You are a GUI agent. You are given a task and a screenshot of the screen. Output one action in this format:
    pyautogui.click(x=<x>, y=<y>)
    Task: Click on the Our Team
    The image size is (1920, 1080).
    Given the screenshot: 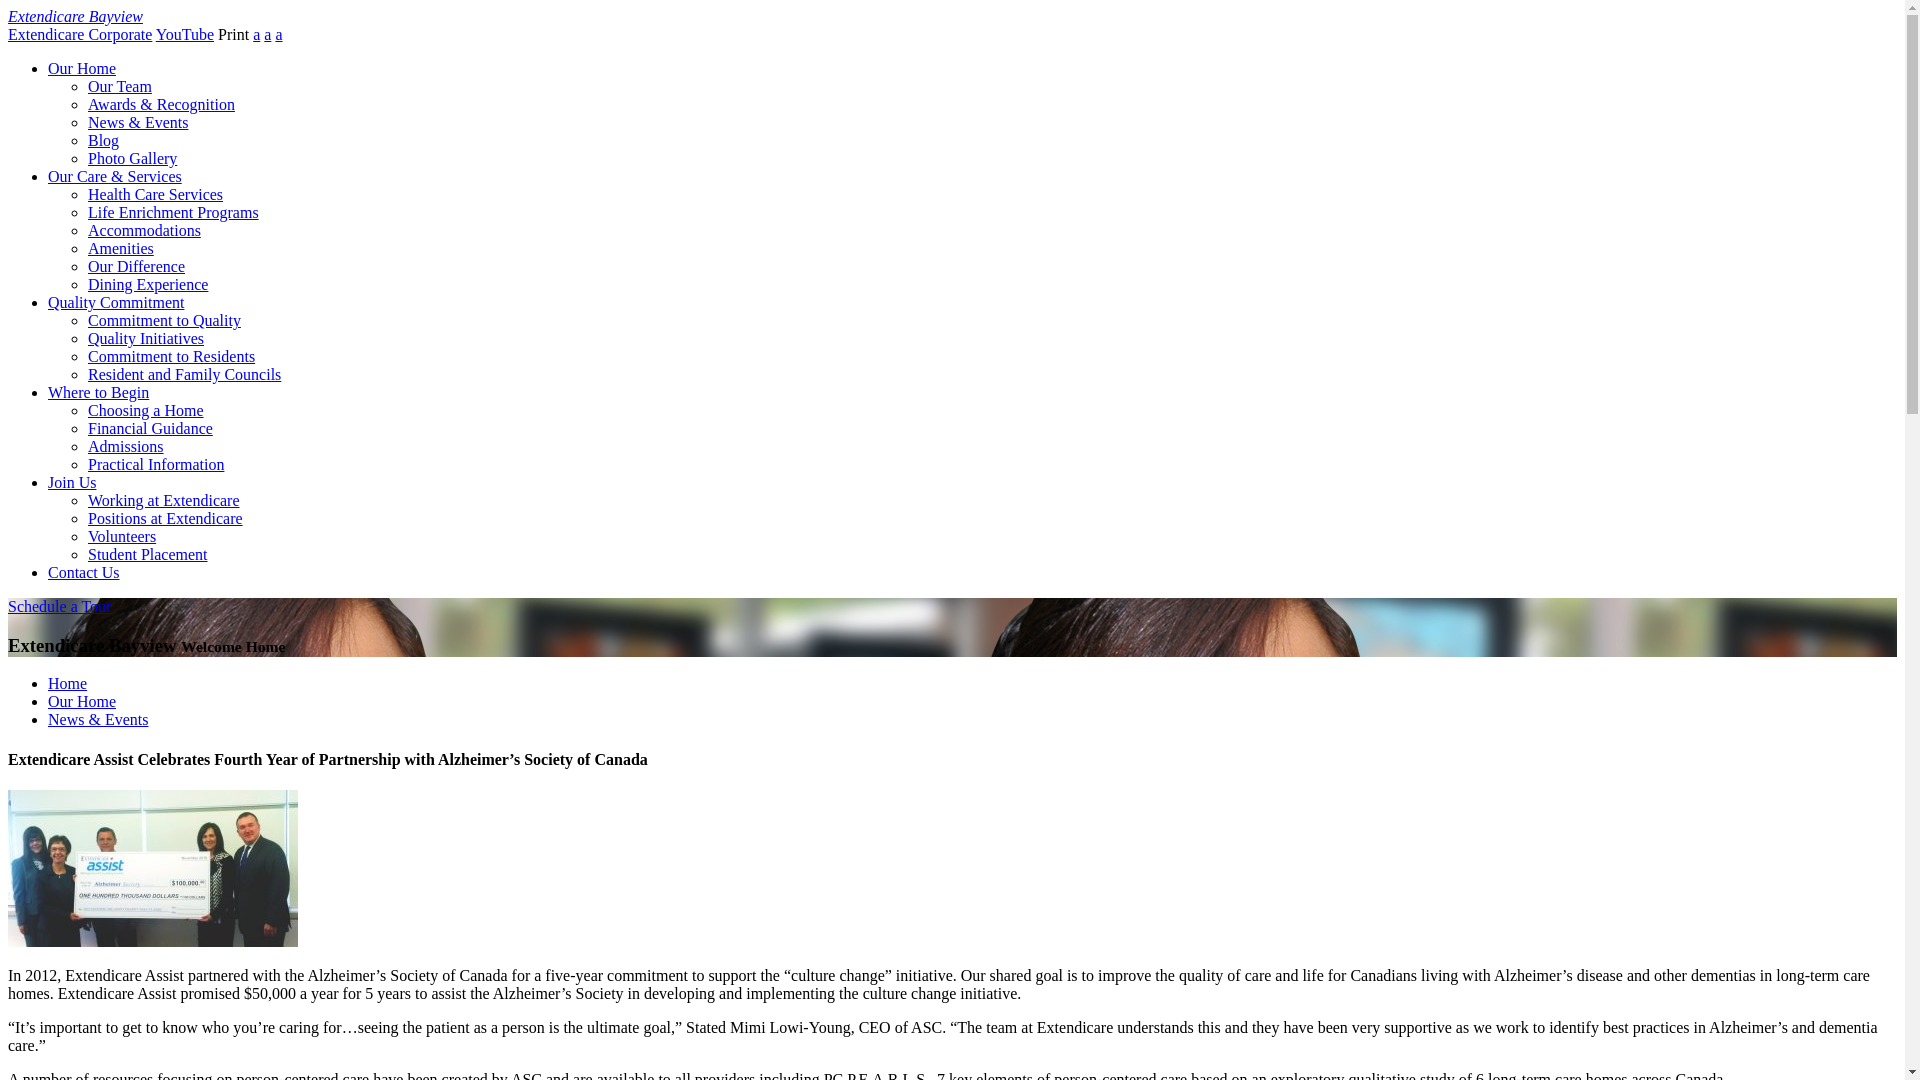 What is the action you would take?
    pyautogui.click(x=120, y=86)
    